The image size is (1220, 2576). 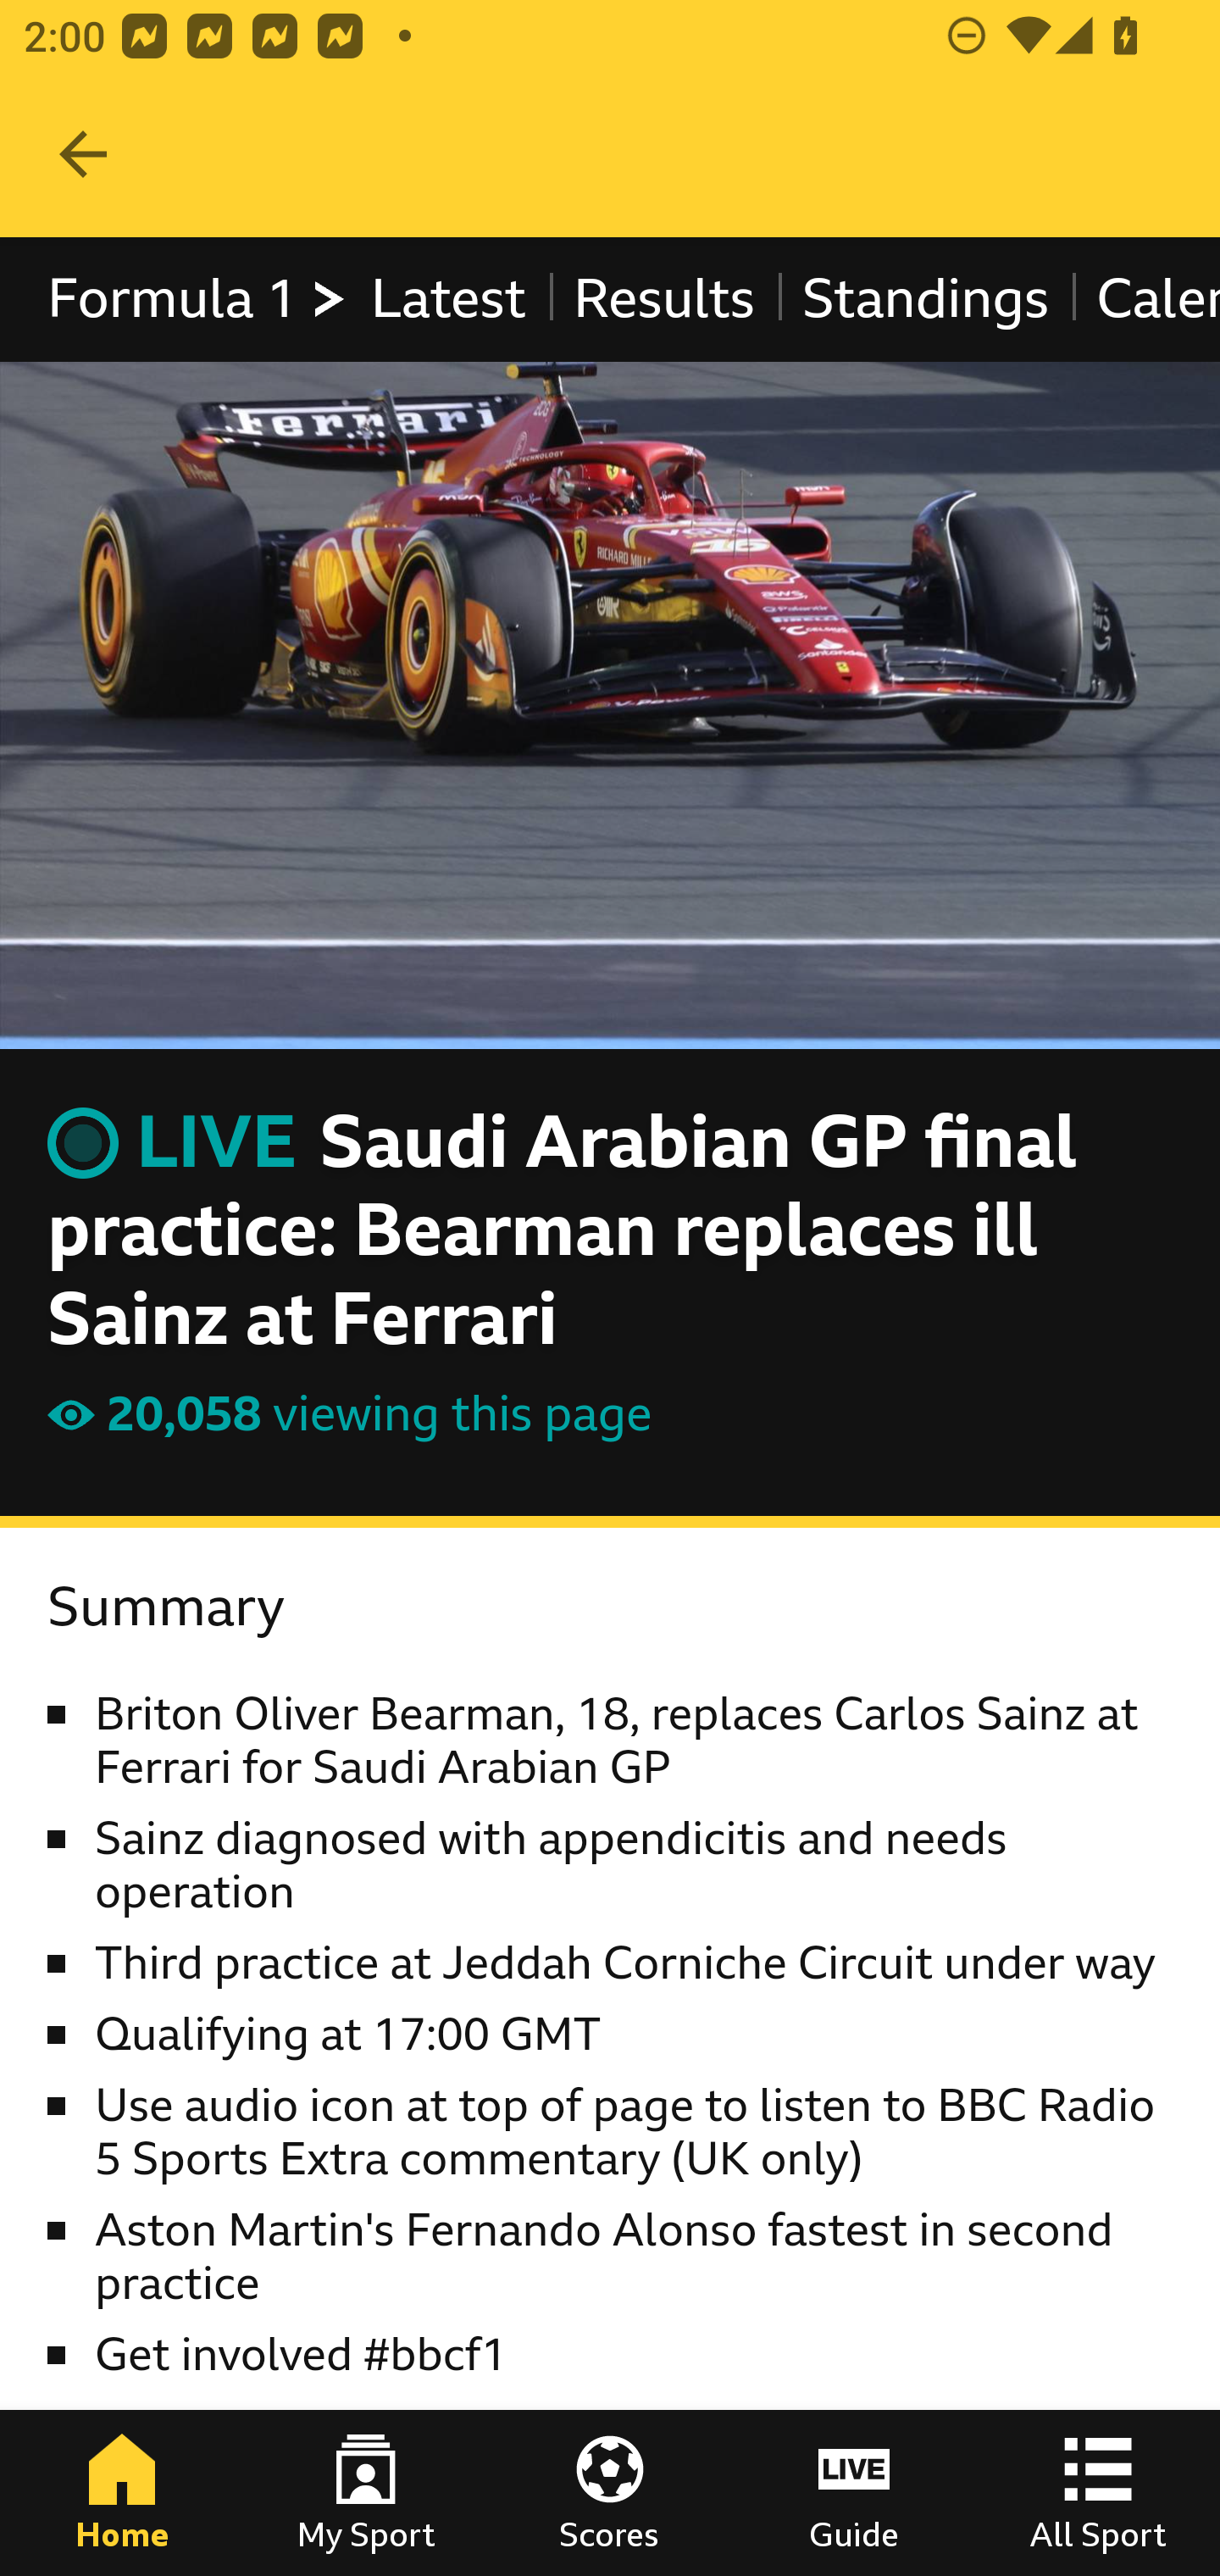 What do you see at coordinates (663, 298) in the screenshot?
I see `Results` at bounding box center [663, 298].